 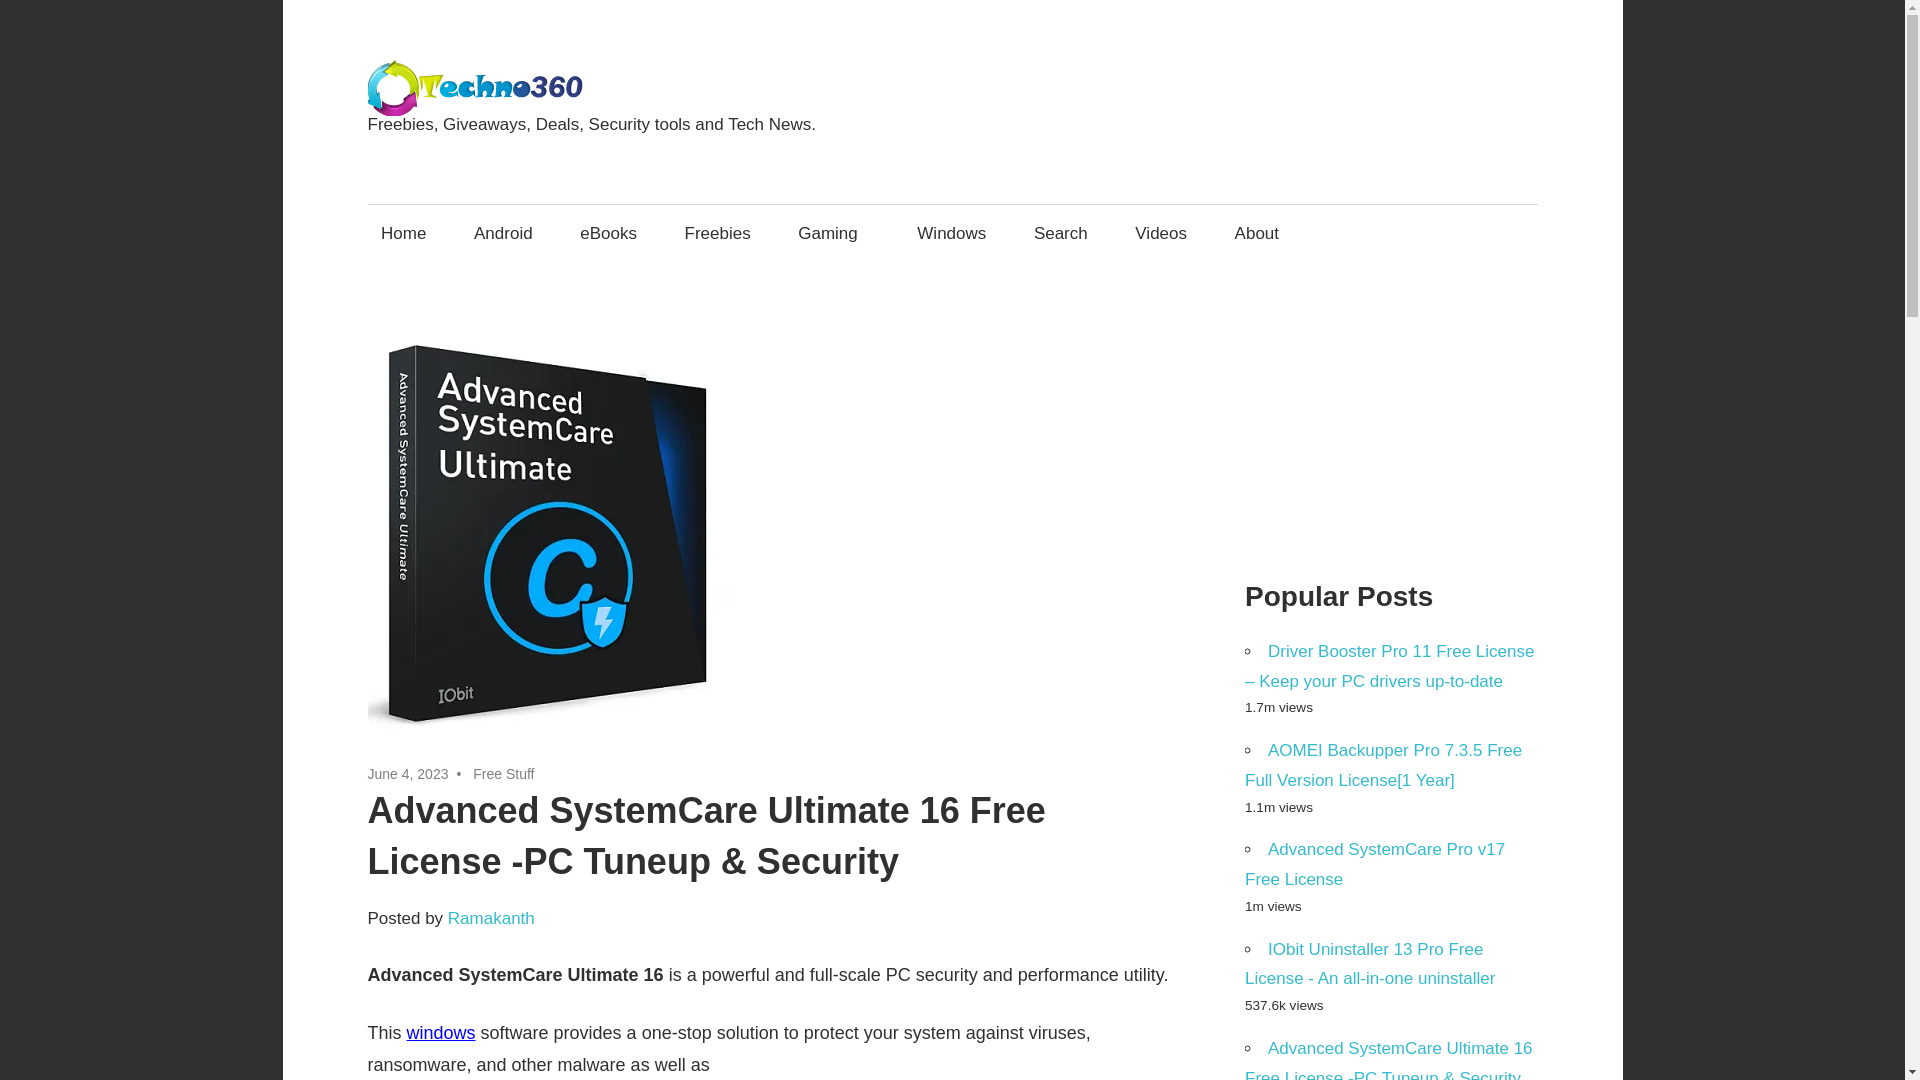 I want to click on 12:50 pm, so click(x=408, y=773).